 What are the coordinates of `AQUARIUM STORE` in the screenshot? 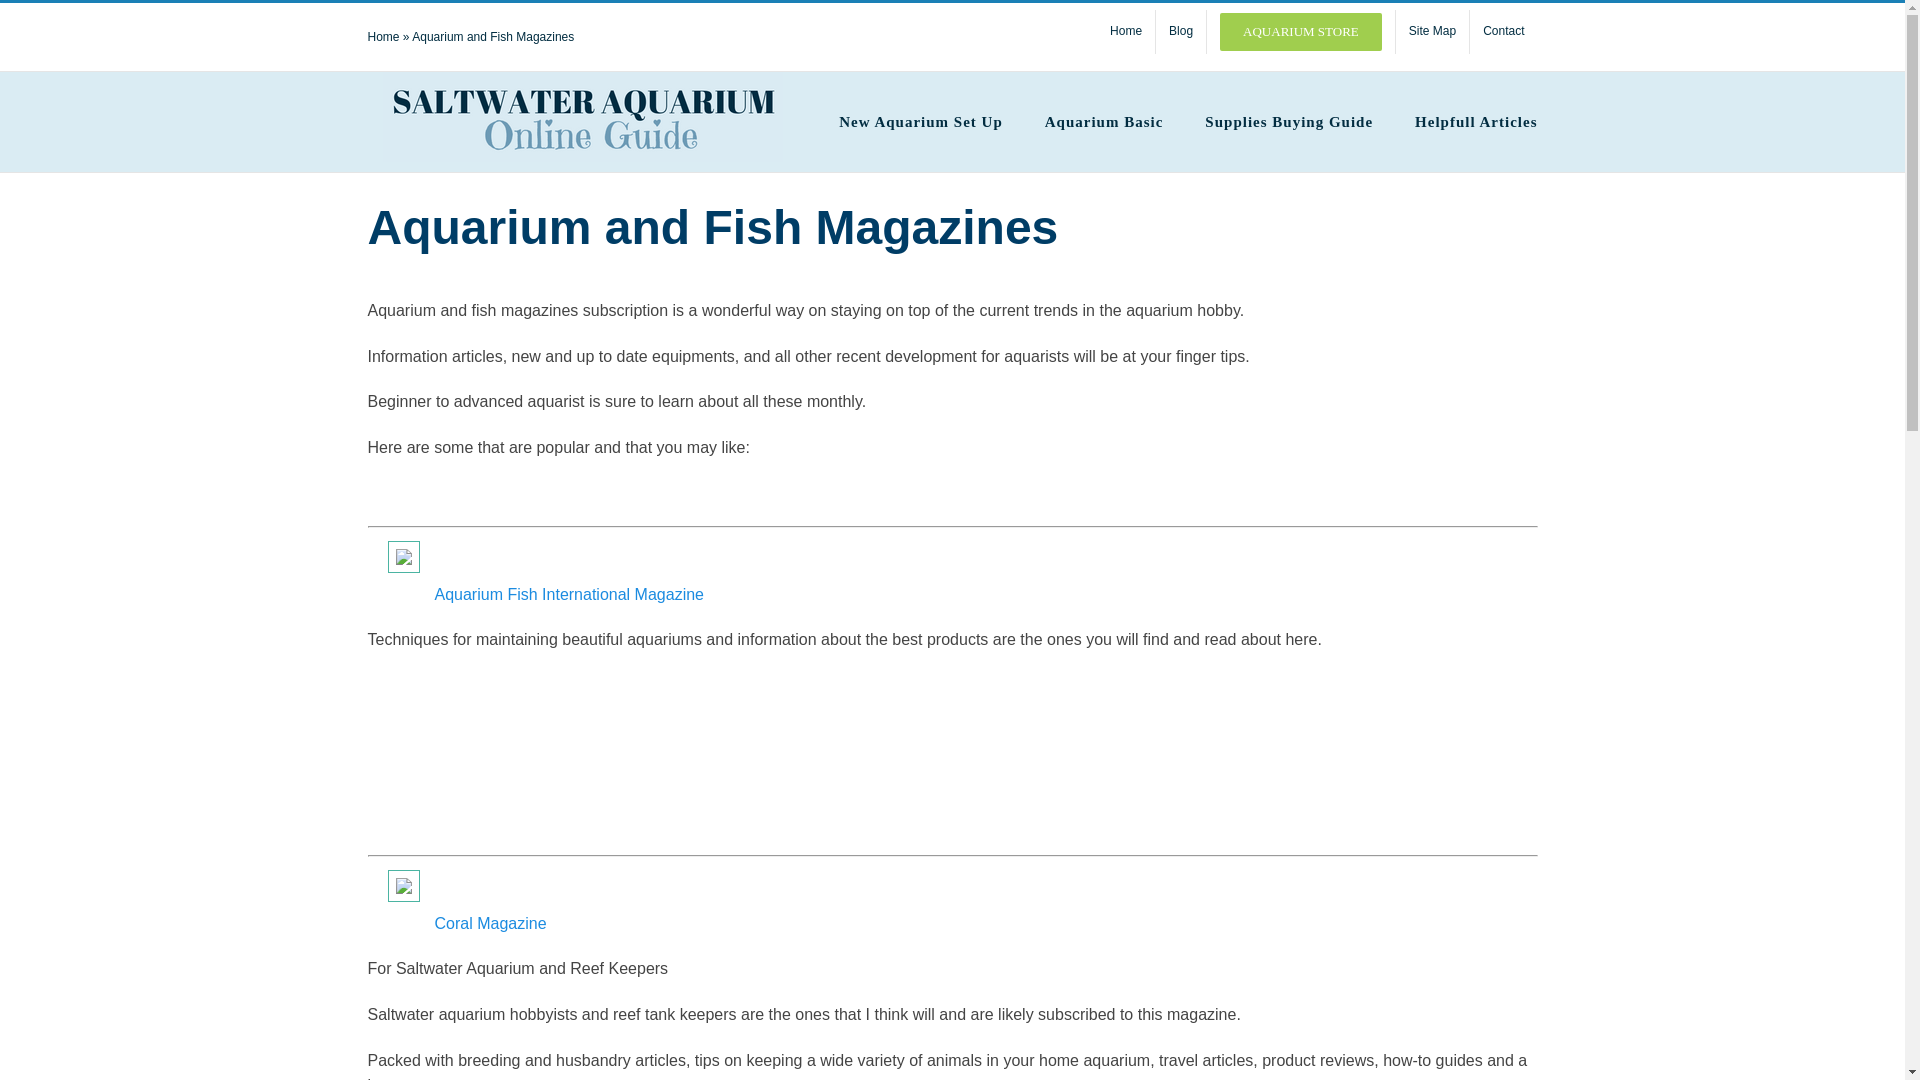 It's located at (1301, 32).